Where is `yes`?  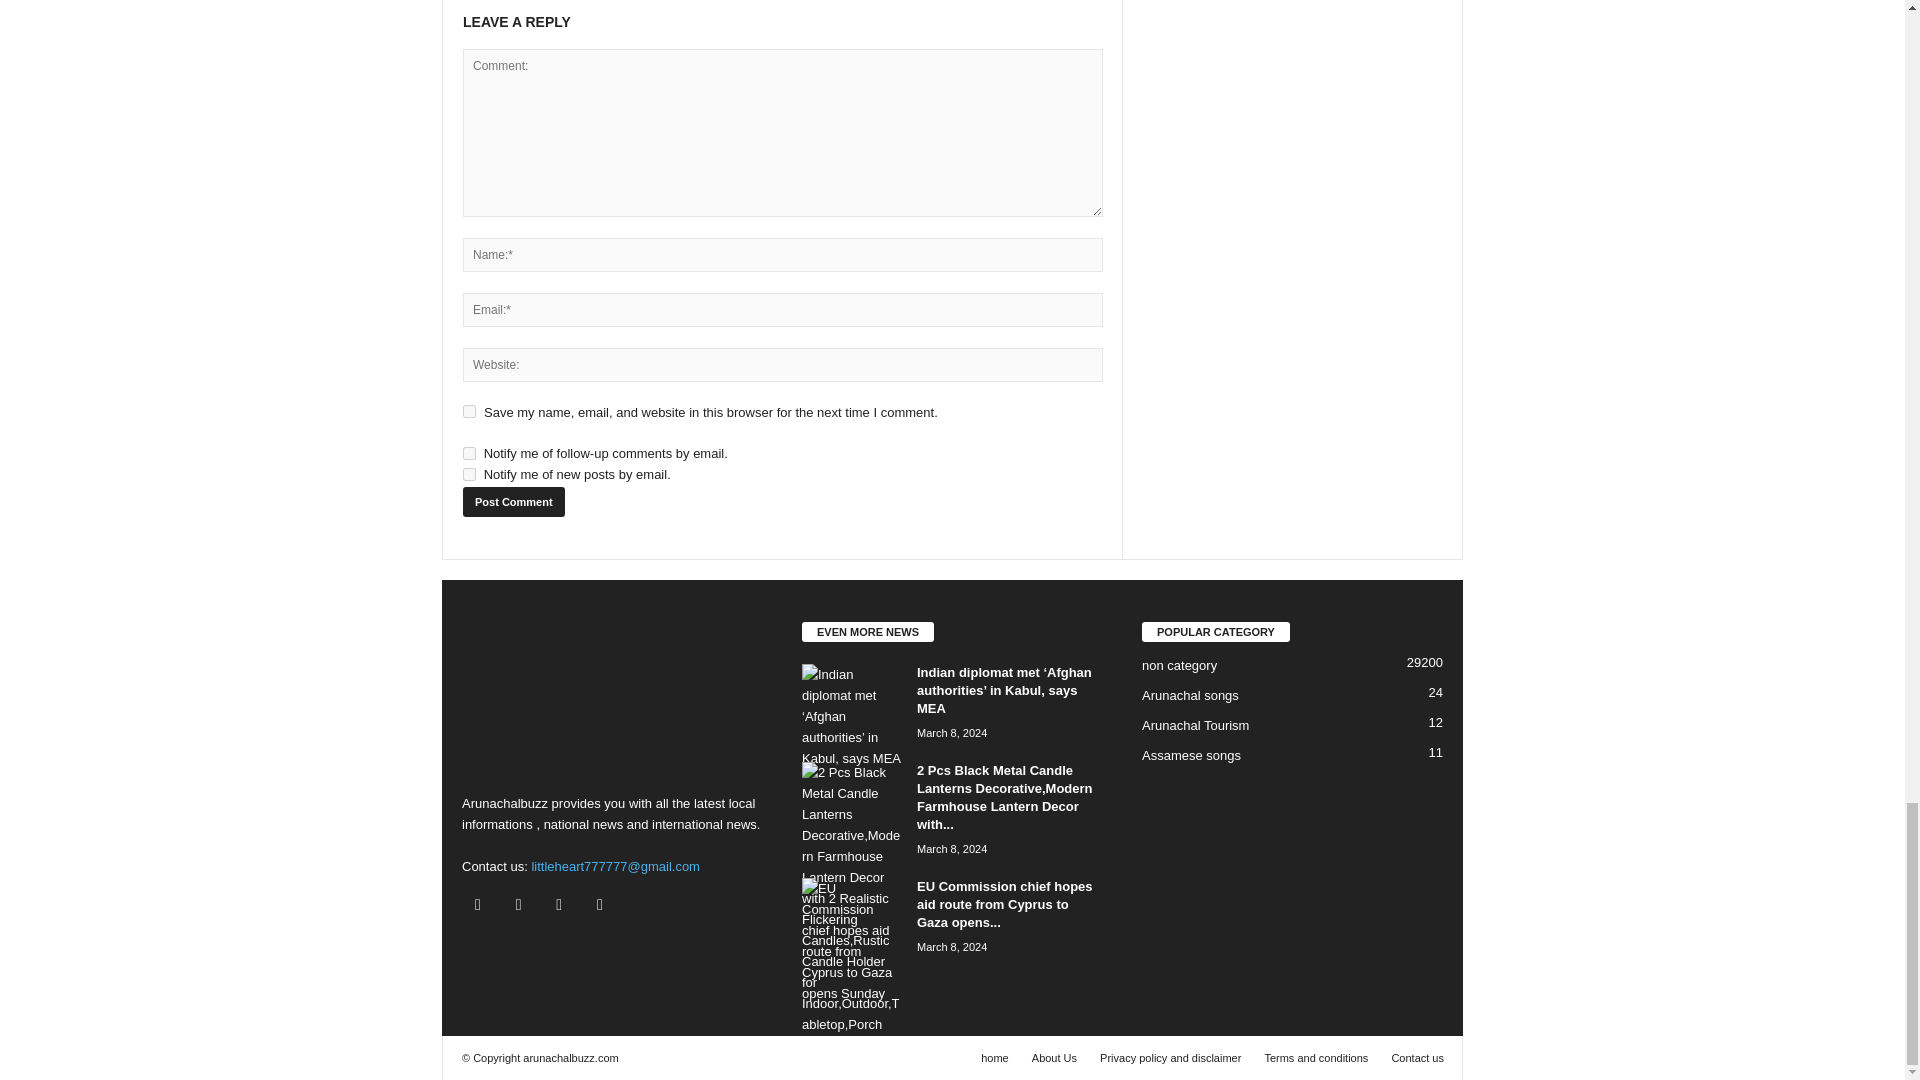
yes is located at coordinates (469, 411).